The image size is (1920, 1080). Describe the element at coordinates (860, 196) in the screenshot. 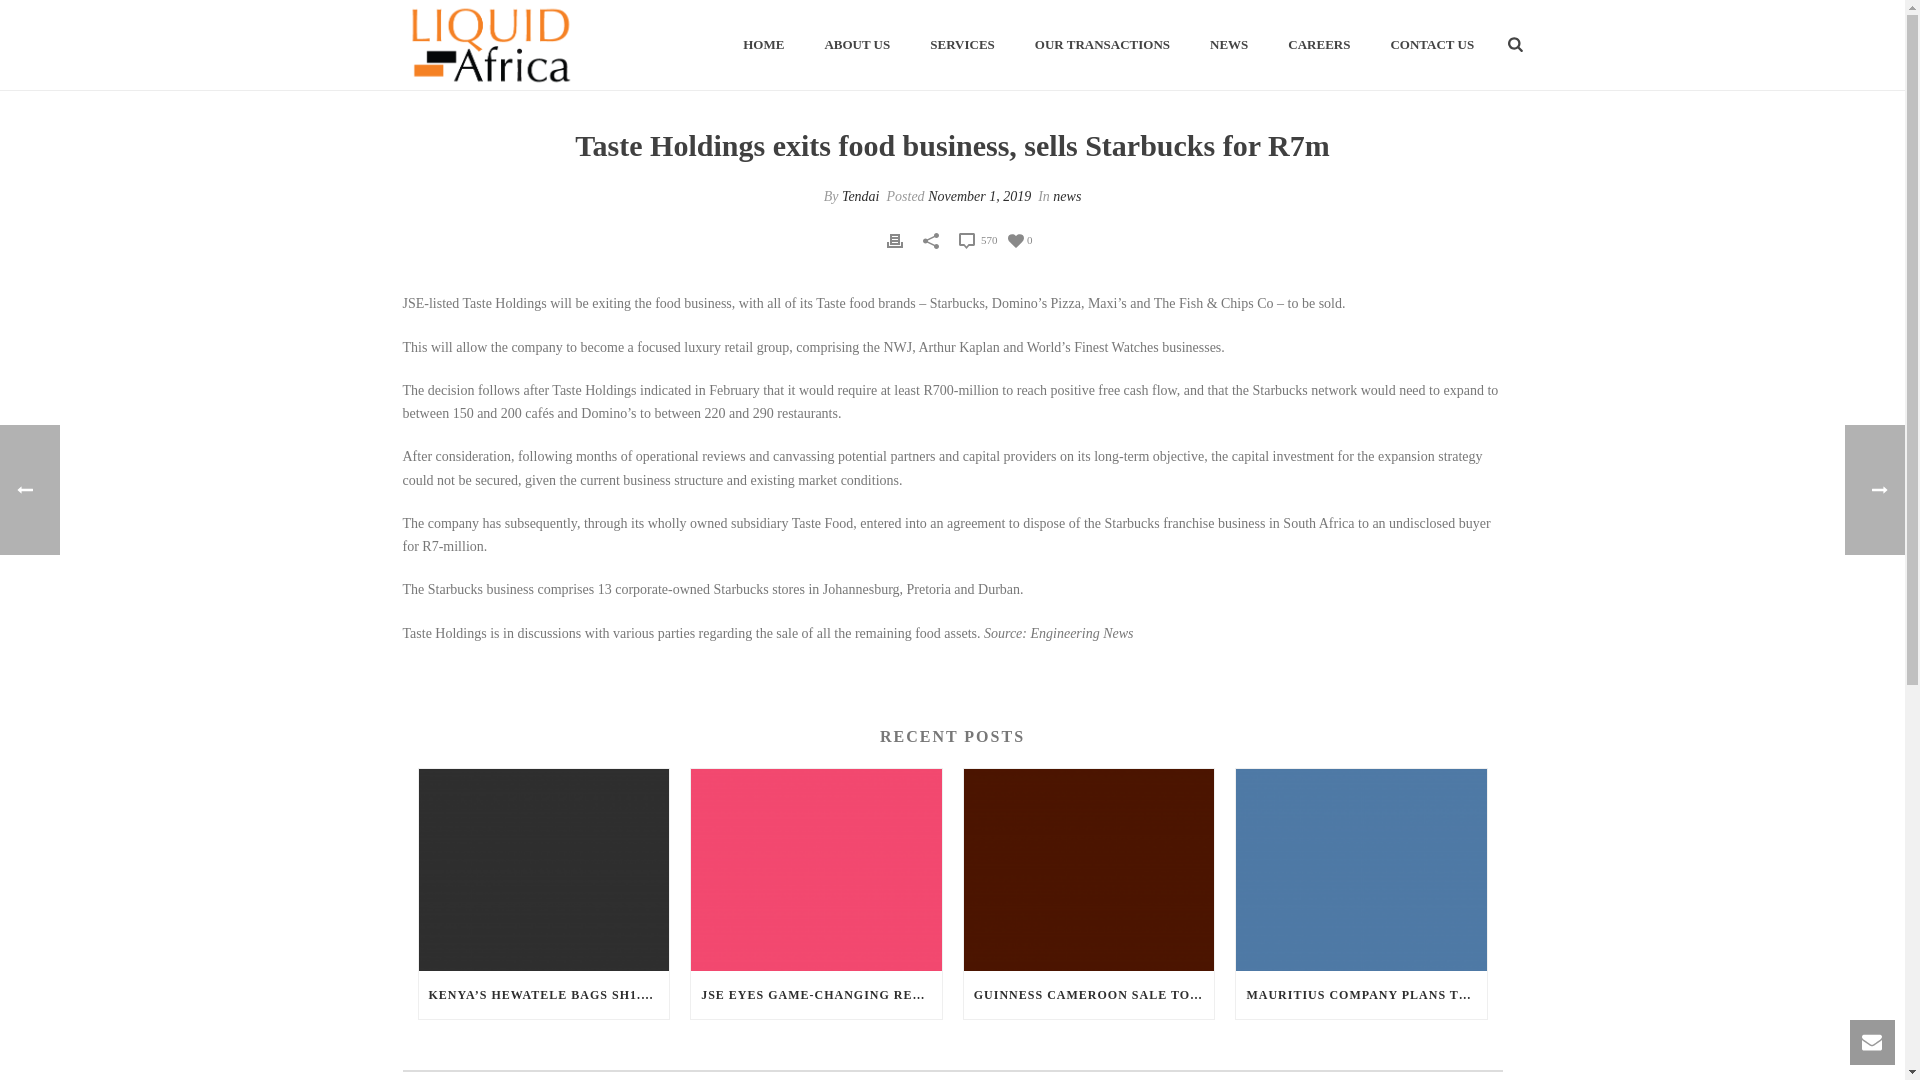

I see `Tendai` at that location.